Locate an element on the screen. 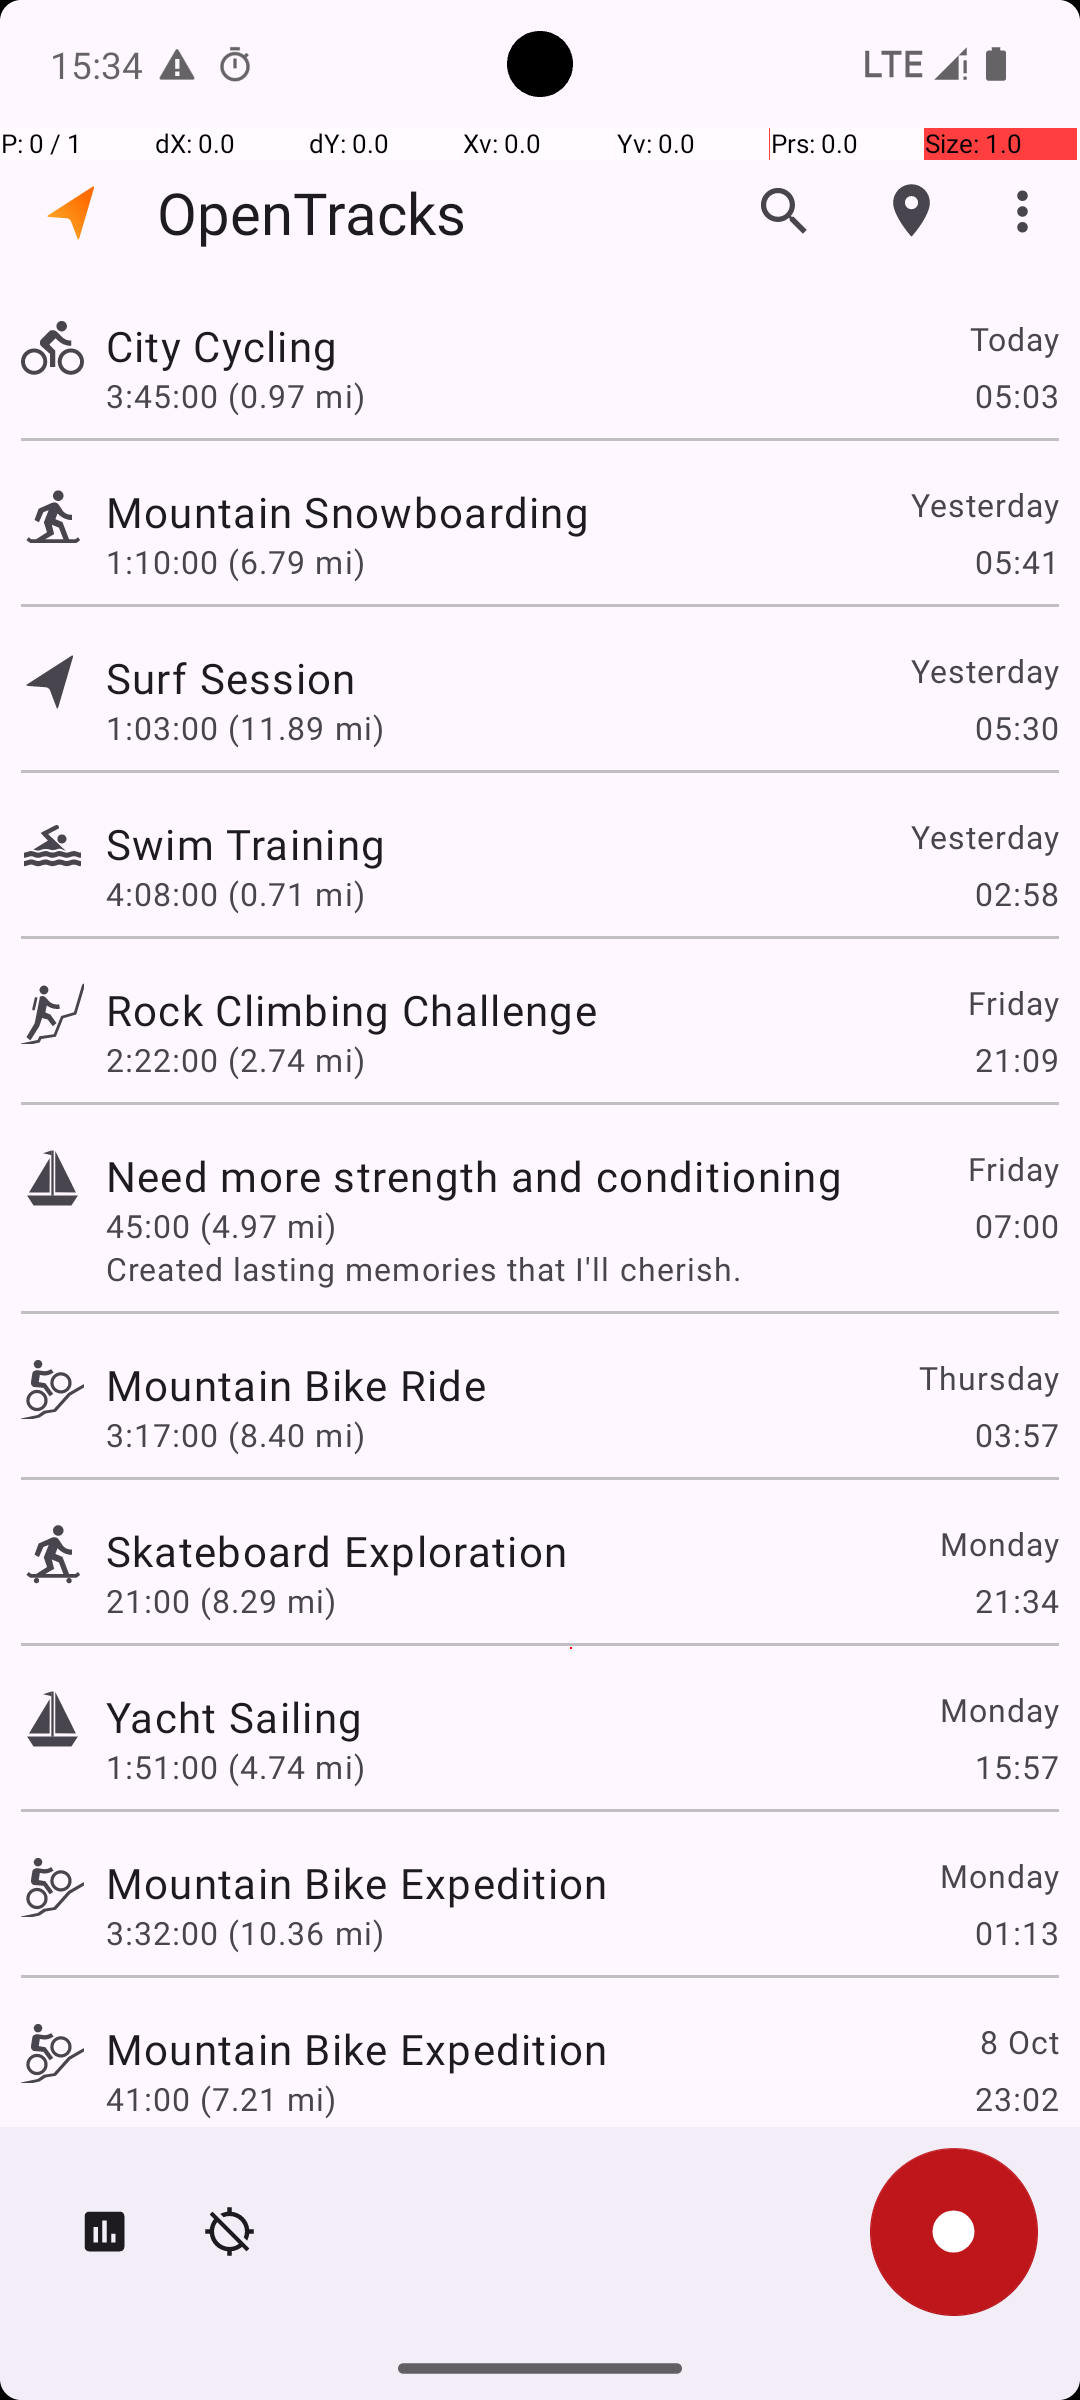 Image resolution: width=1080 pixels, height=2400 pixels. Mountain Snowboarding is located at coordinates (348, 512).